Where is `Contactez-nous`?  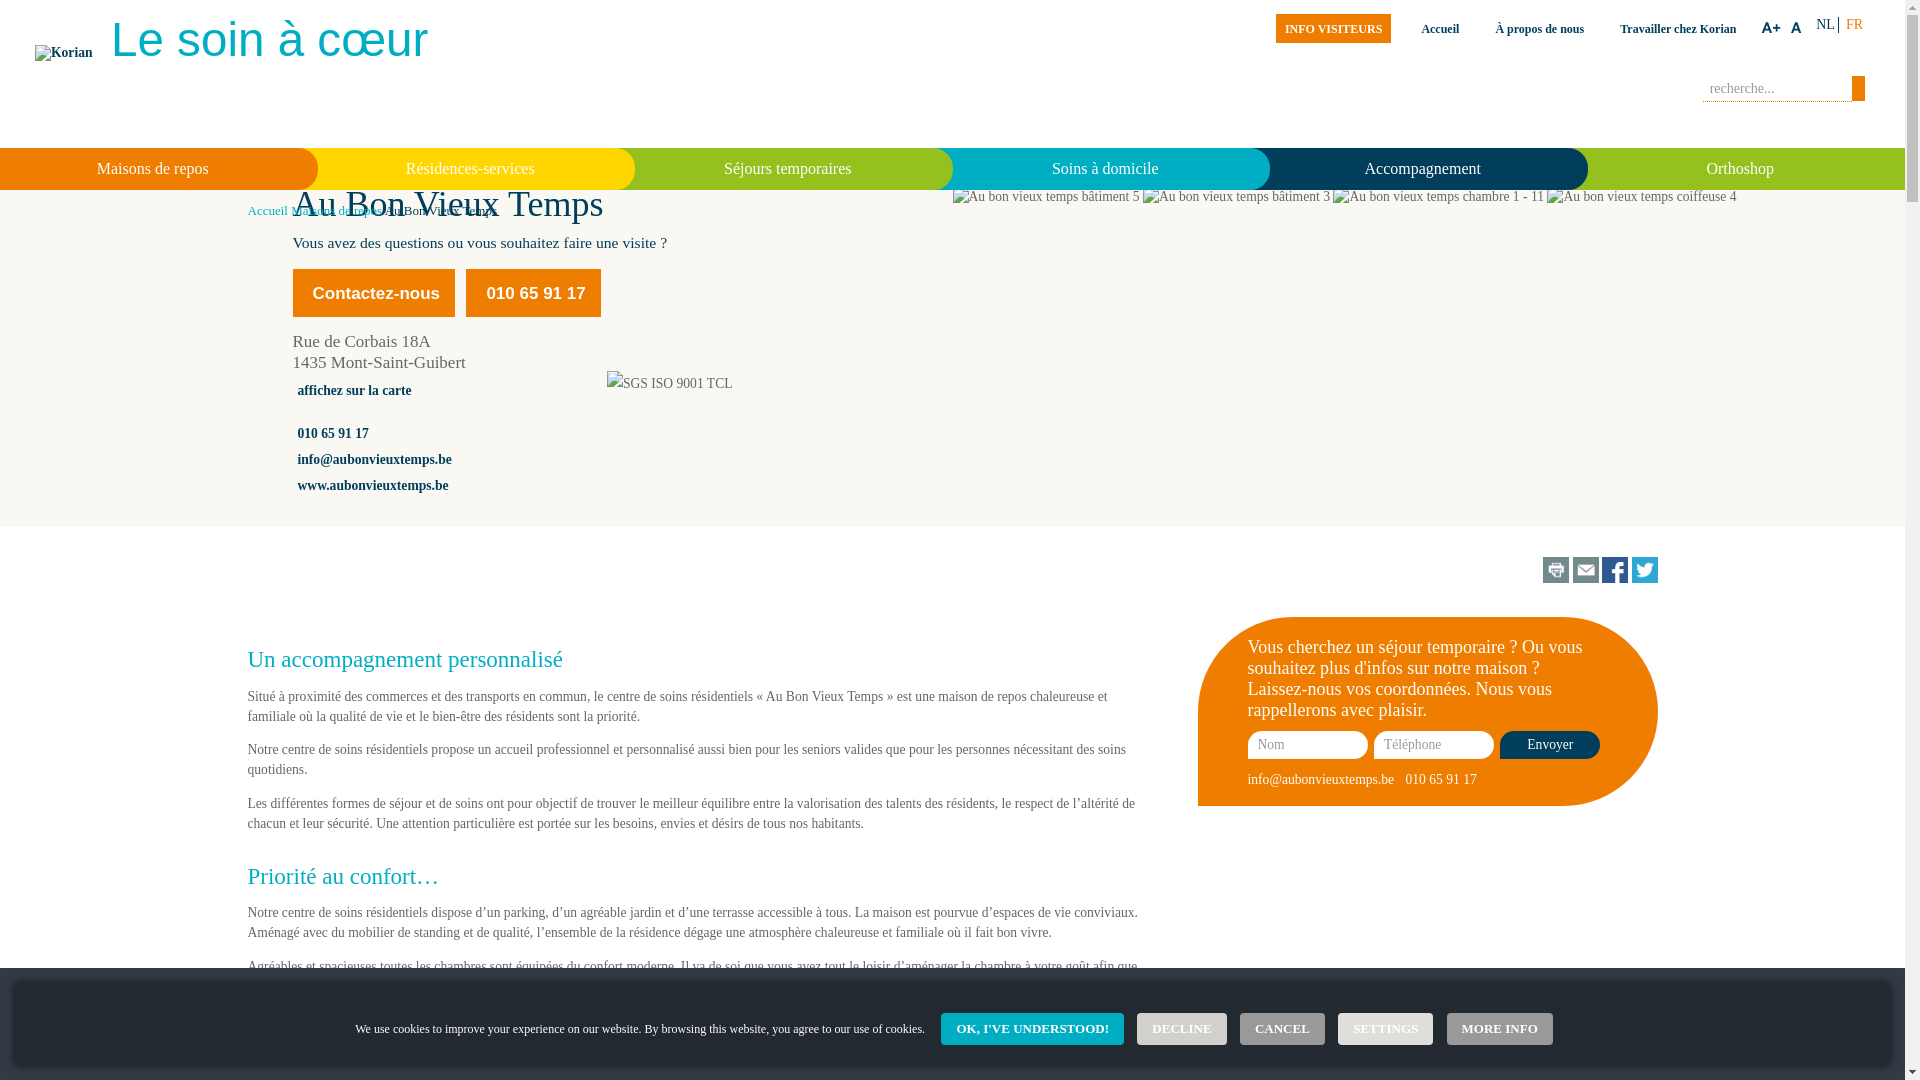 Contactez-nous is located at coordinates (374, 293).